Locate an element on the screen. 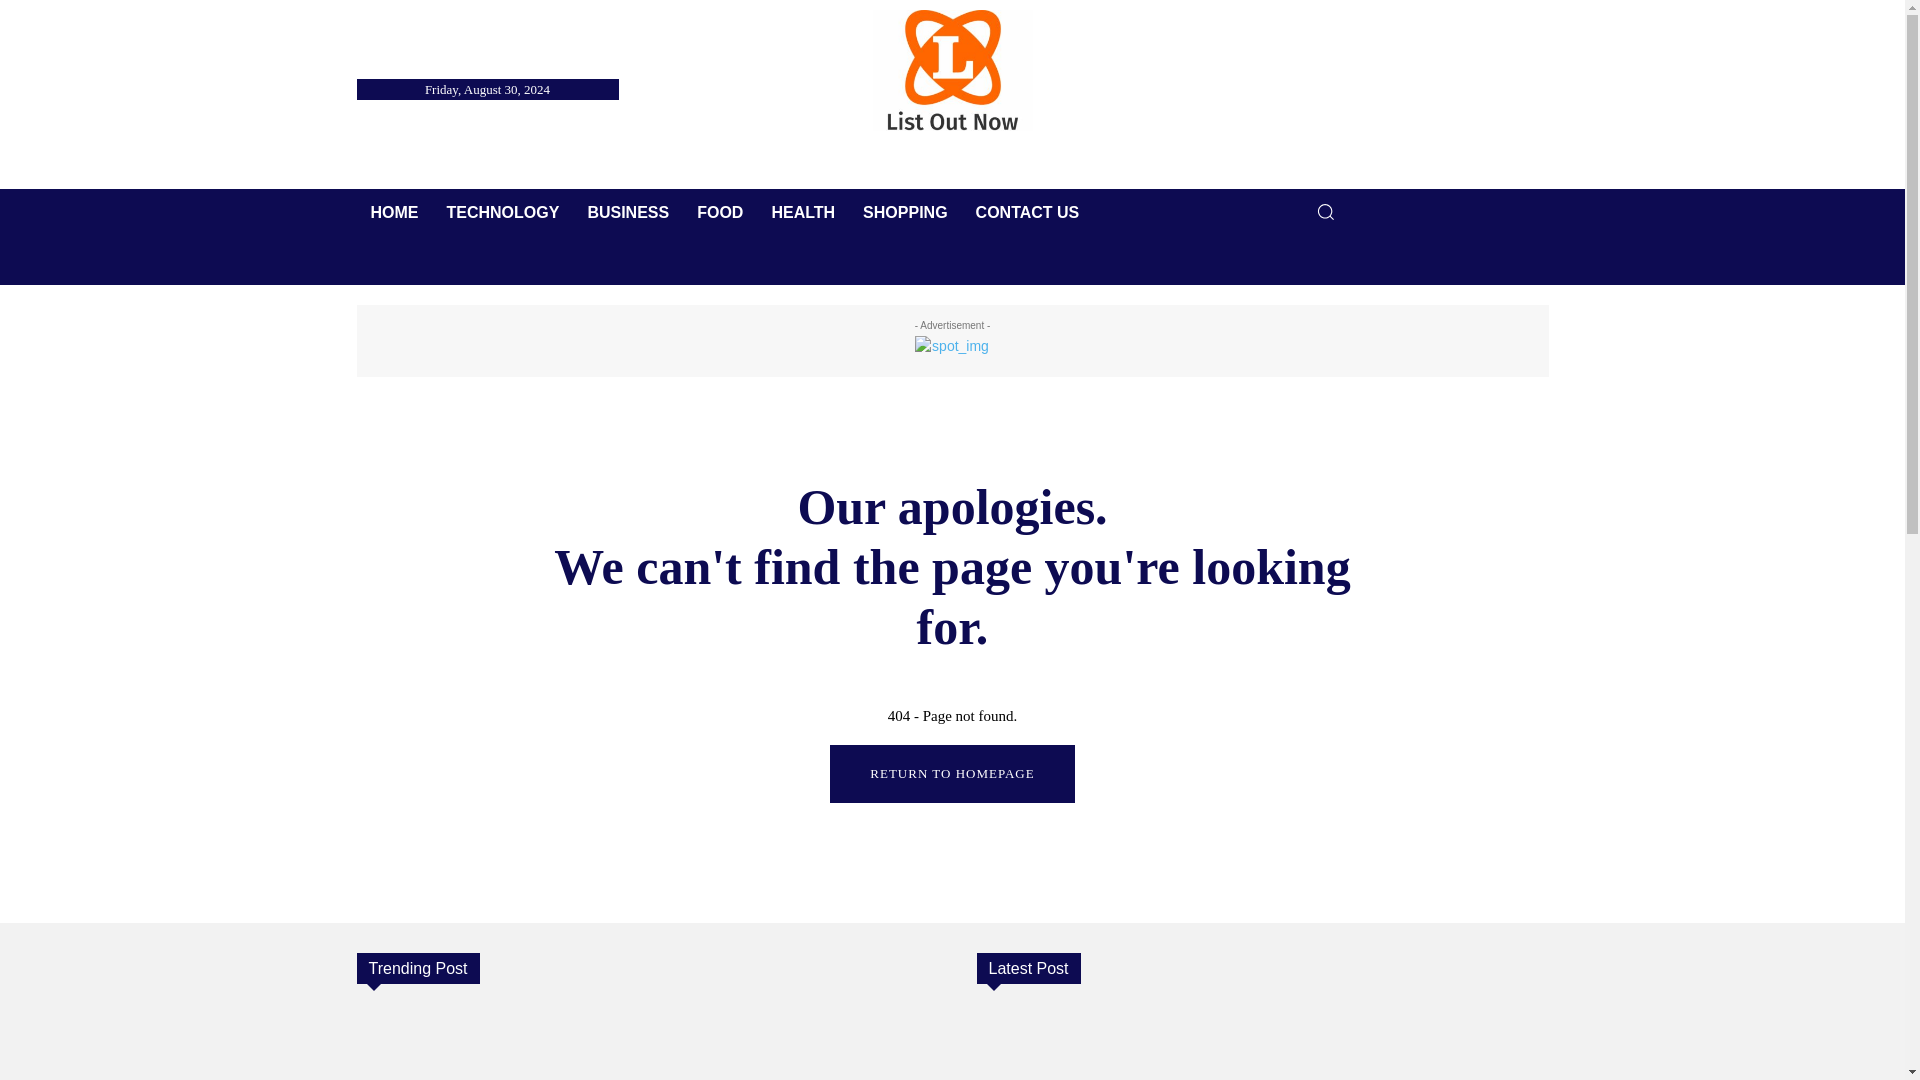 The width and height of the screenshot is (1920, 1080). Return to Homepage is located at coordinates (951, 774).